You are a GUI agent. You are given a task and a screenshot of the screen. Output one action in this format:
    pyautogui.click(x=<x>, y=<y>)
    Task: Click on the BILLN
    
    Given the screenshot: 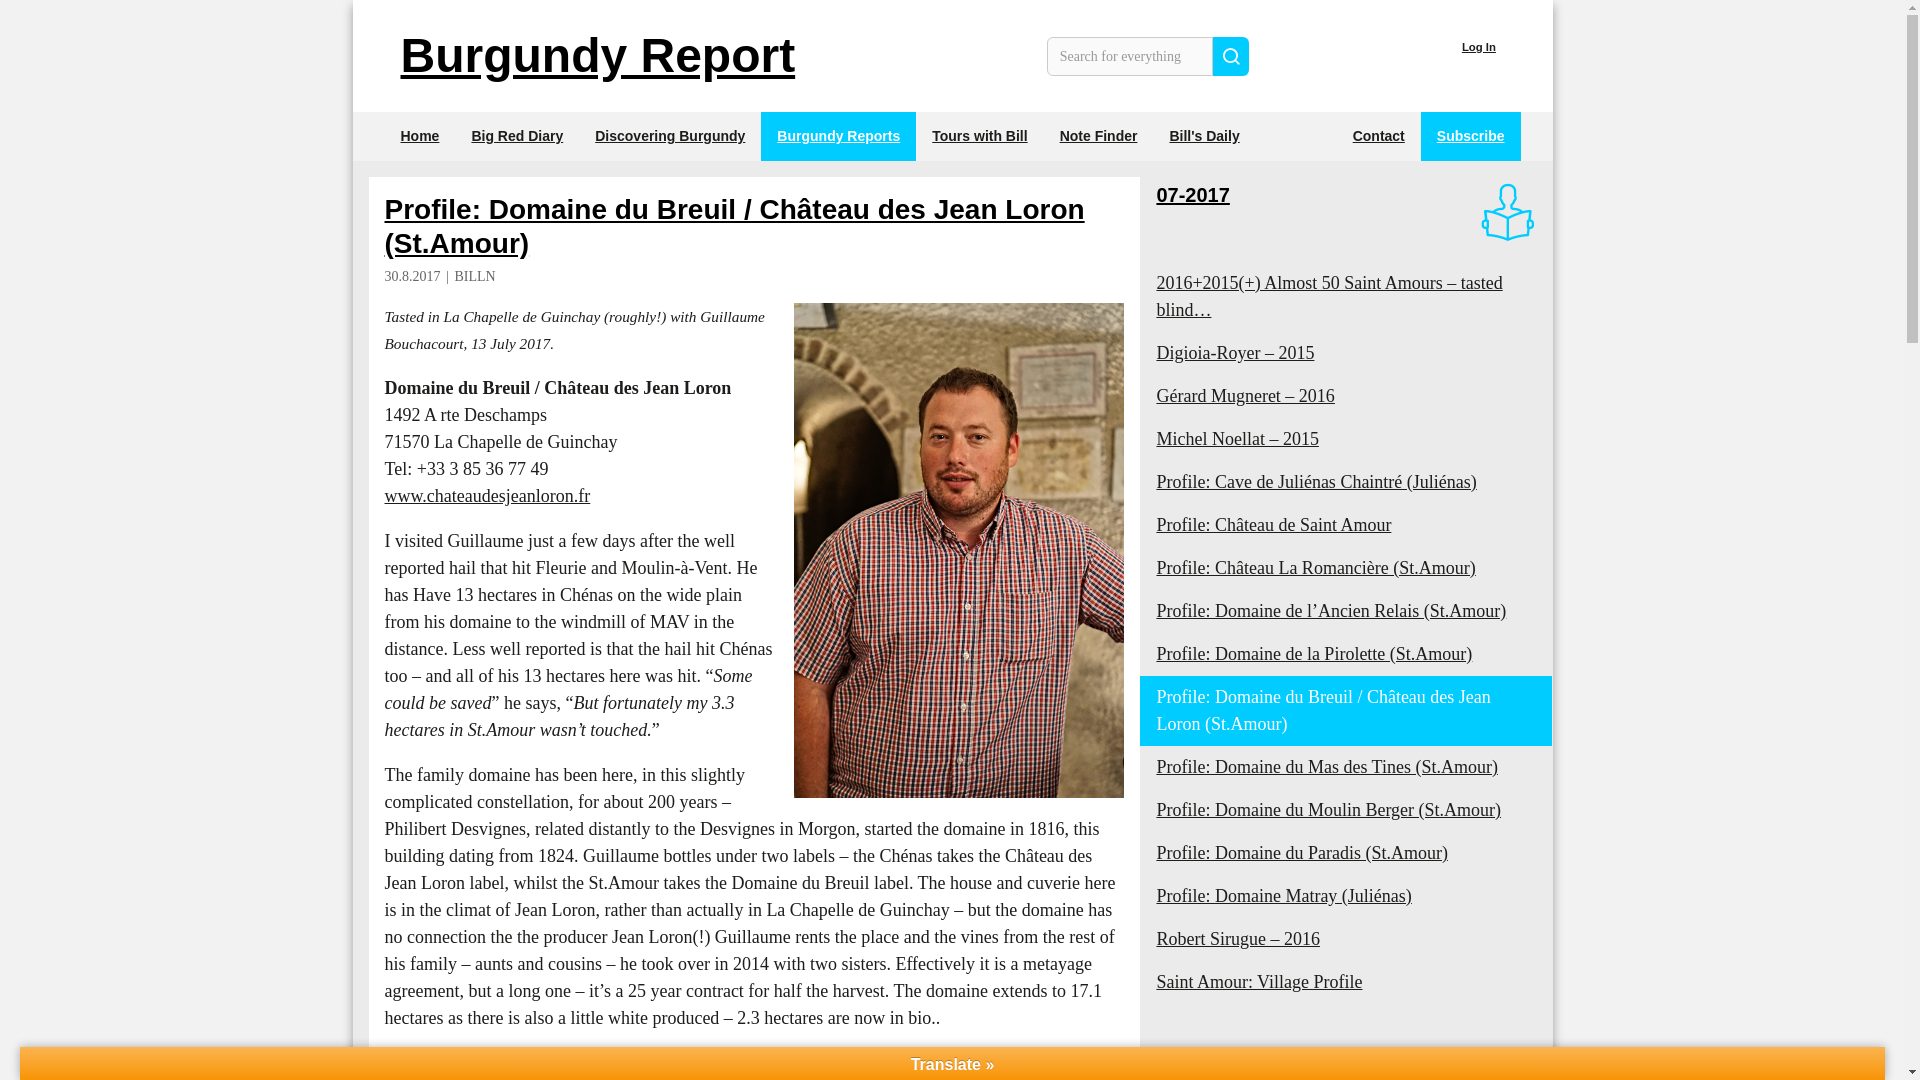 What is the action you would take?
    pyautogui.click(x=474, y=276)
    